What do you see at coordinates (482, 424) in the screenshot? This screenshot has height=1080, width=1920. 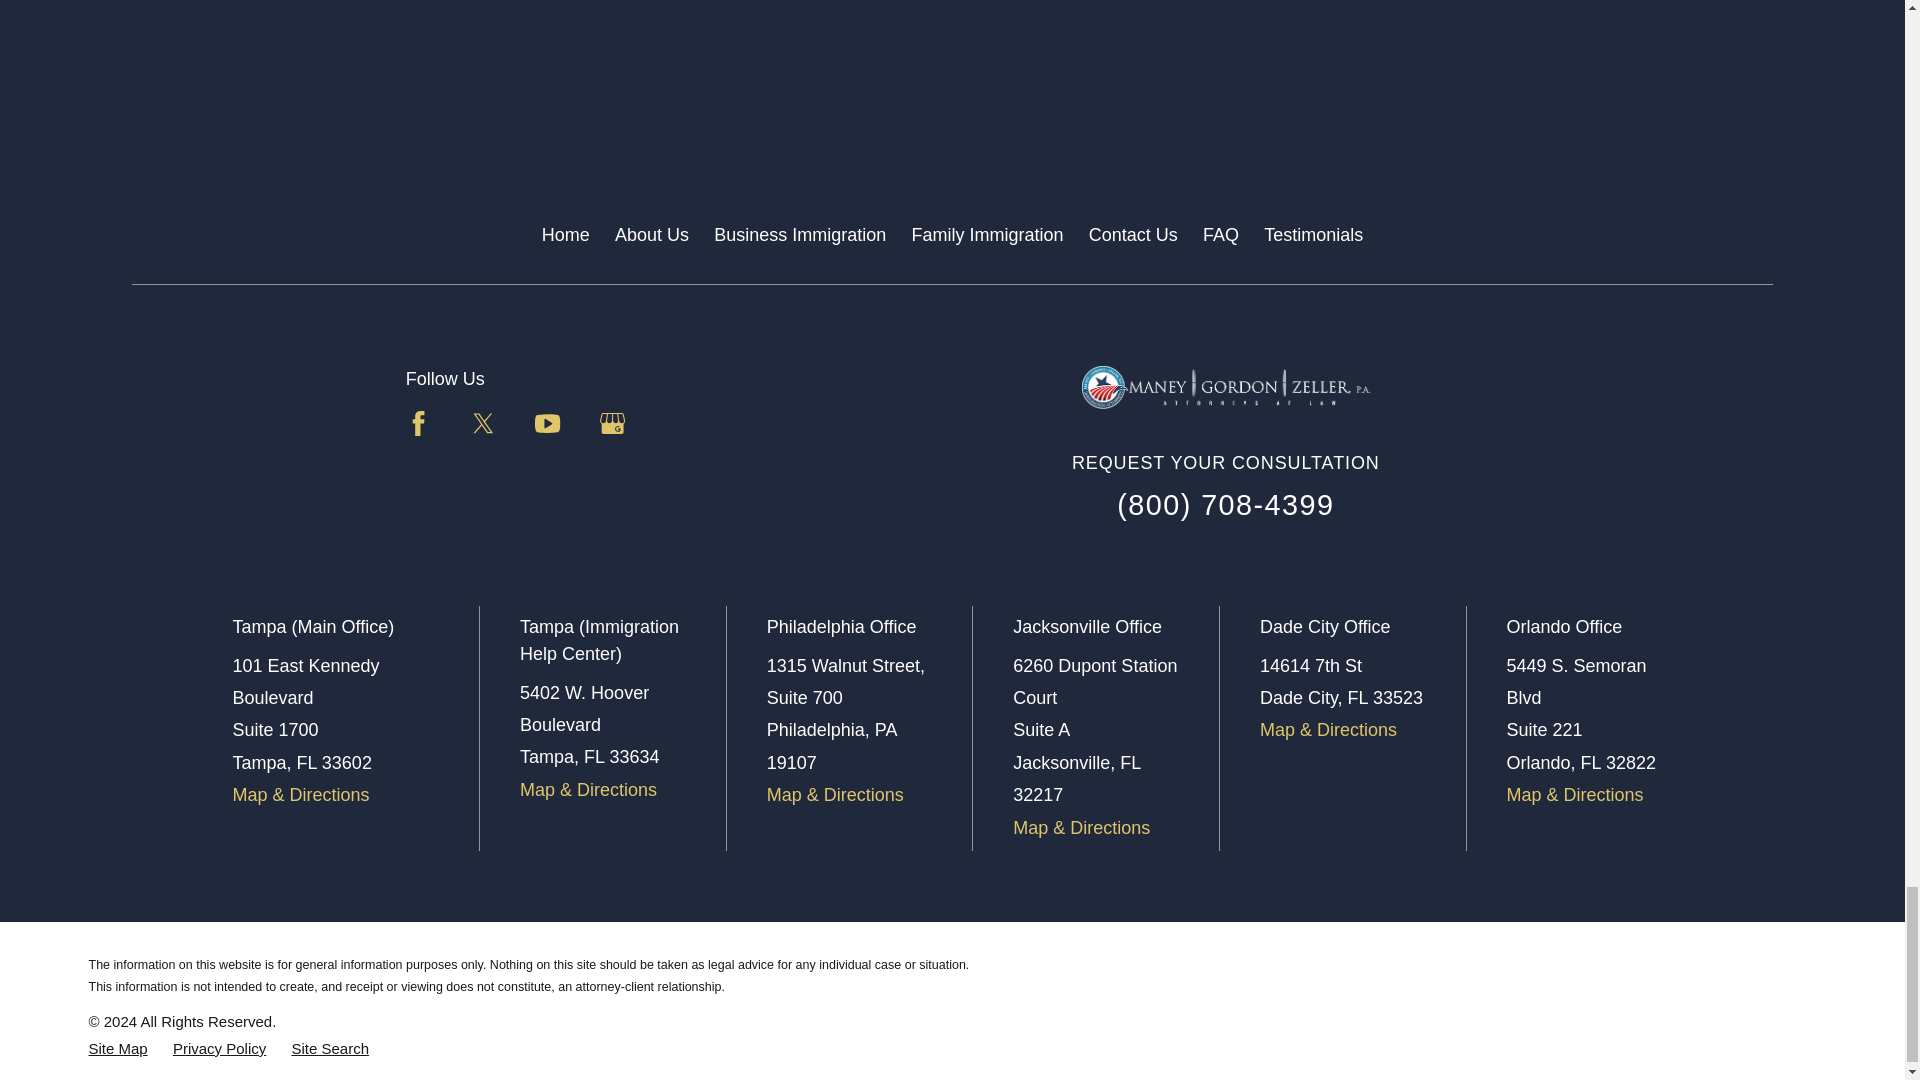 I see `Twitter` at bounding box center [482, 424].